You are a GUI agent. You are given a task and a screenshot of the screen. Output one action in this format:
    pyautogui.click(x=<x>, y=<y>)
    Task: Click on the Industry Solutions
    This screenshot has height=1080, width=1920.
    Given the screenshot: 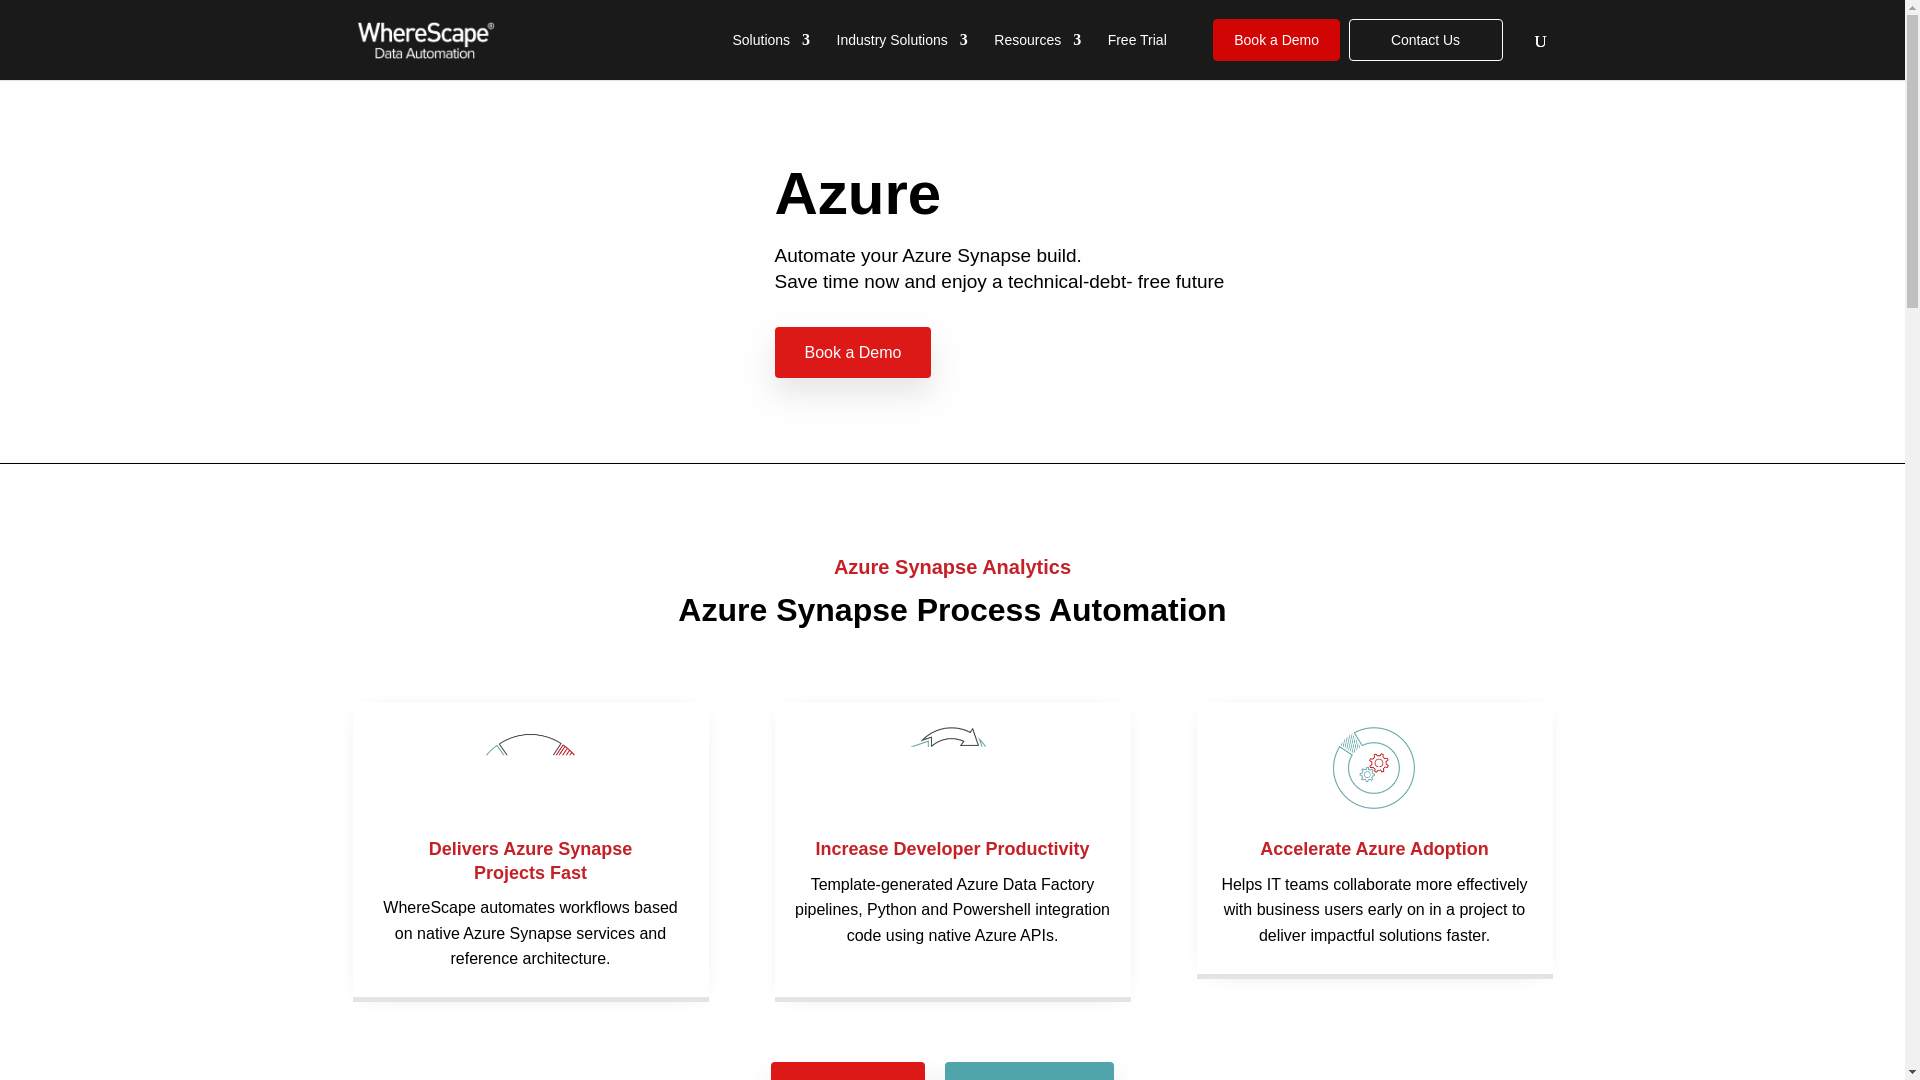 What is the action you would take?
    pyautogui.click(x=902, y=56)
    